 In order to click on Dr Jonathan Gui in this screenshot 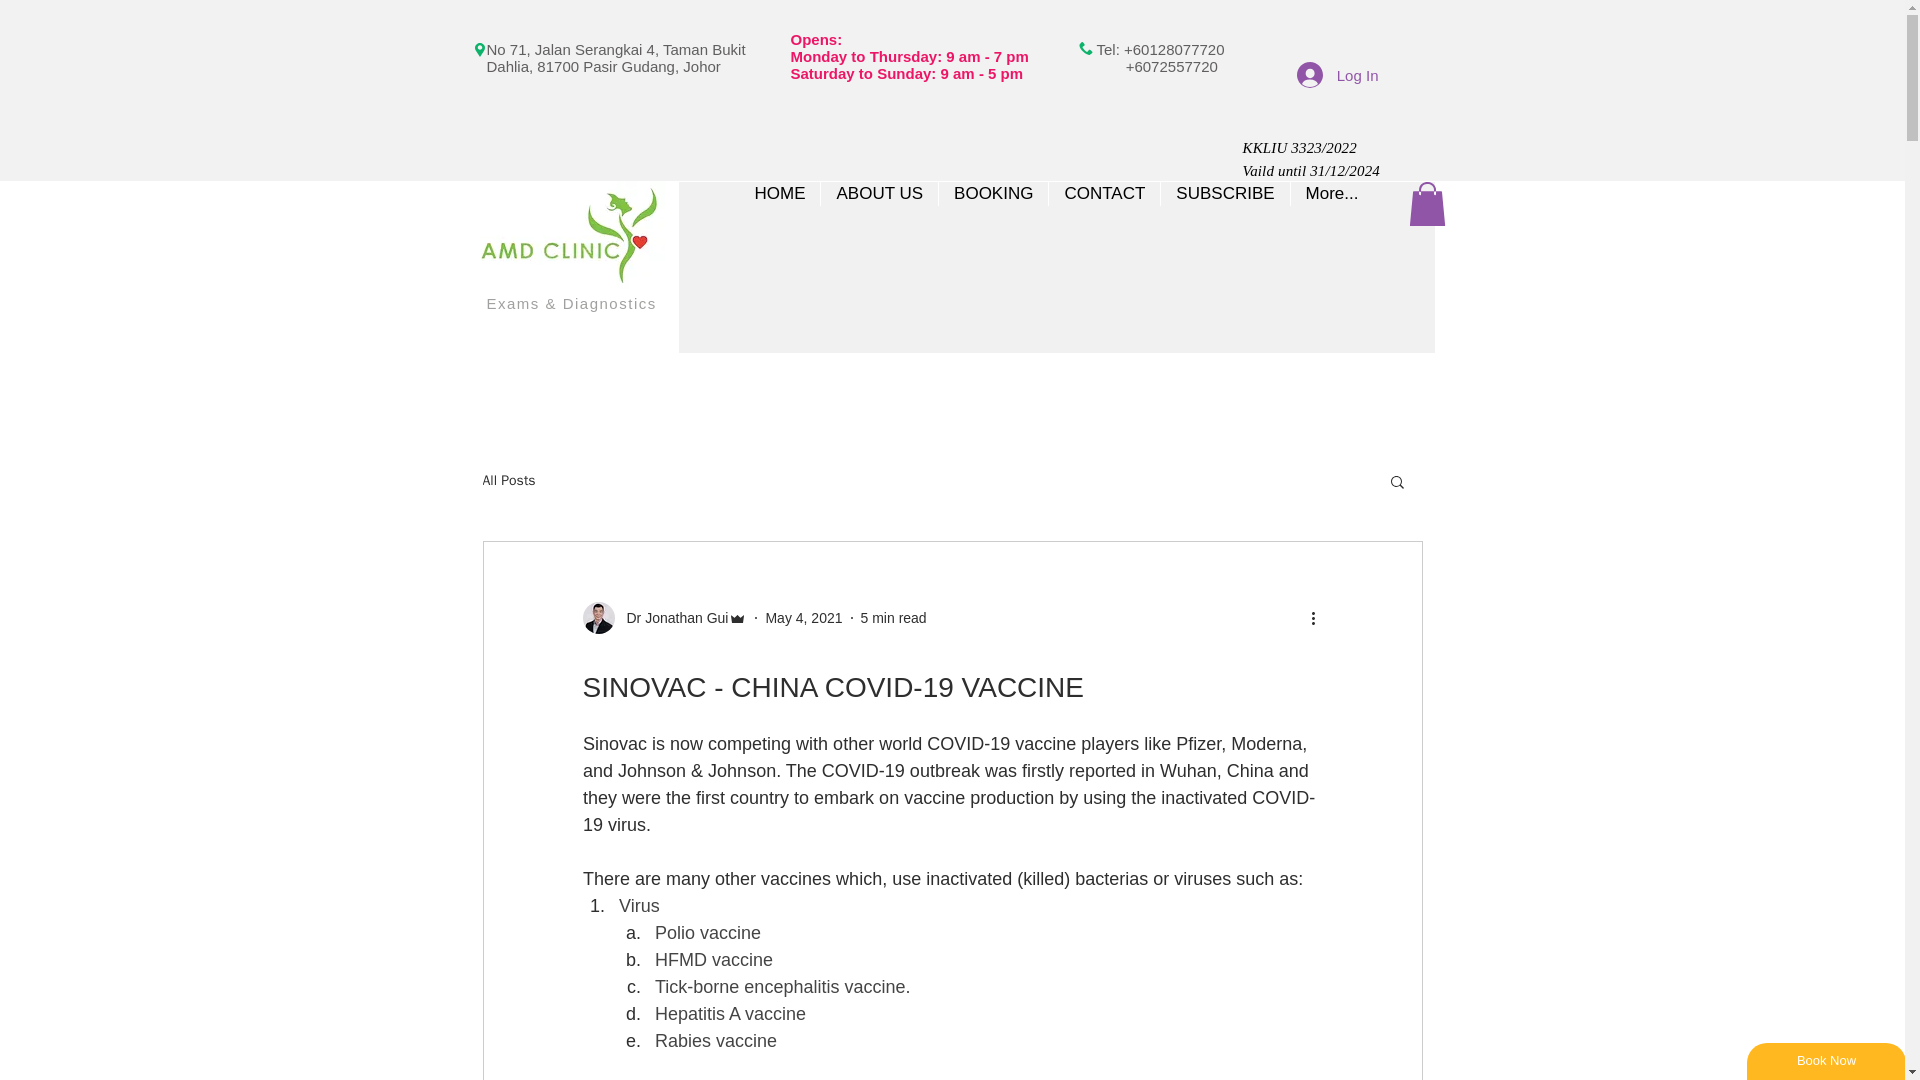, I will do `click(664, 617)`.